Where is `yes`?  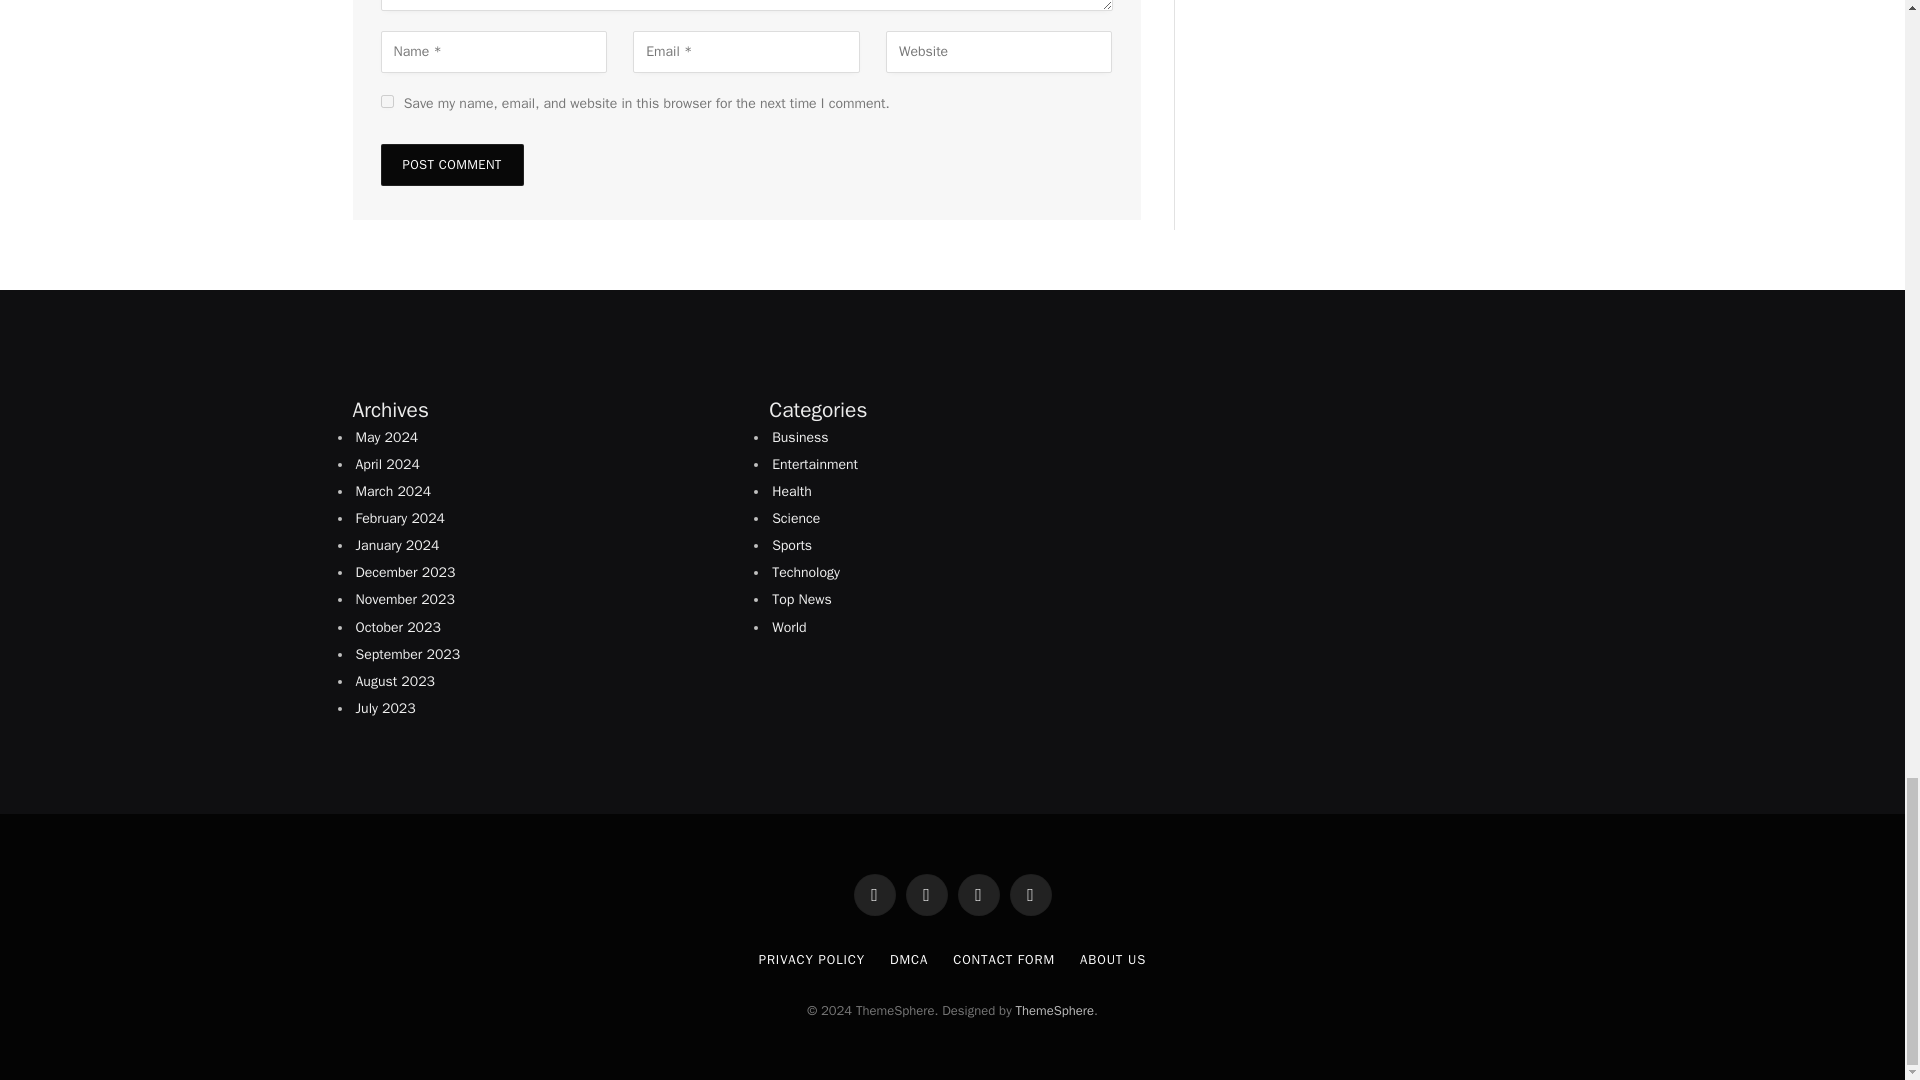
yes is located at coordinates (386, 102).